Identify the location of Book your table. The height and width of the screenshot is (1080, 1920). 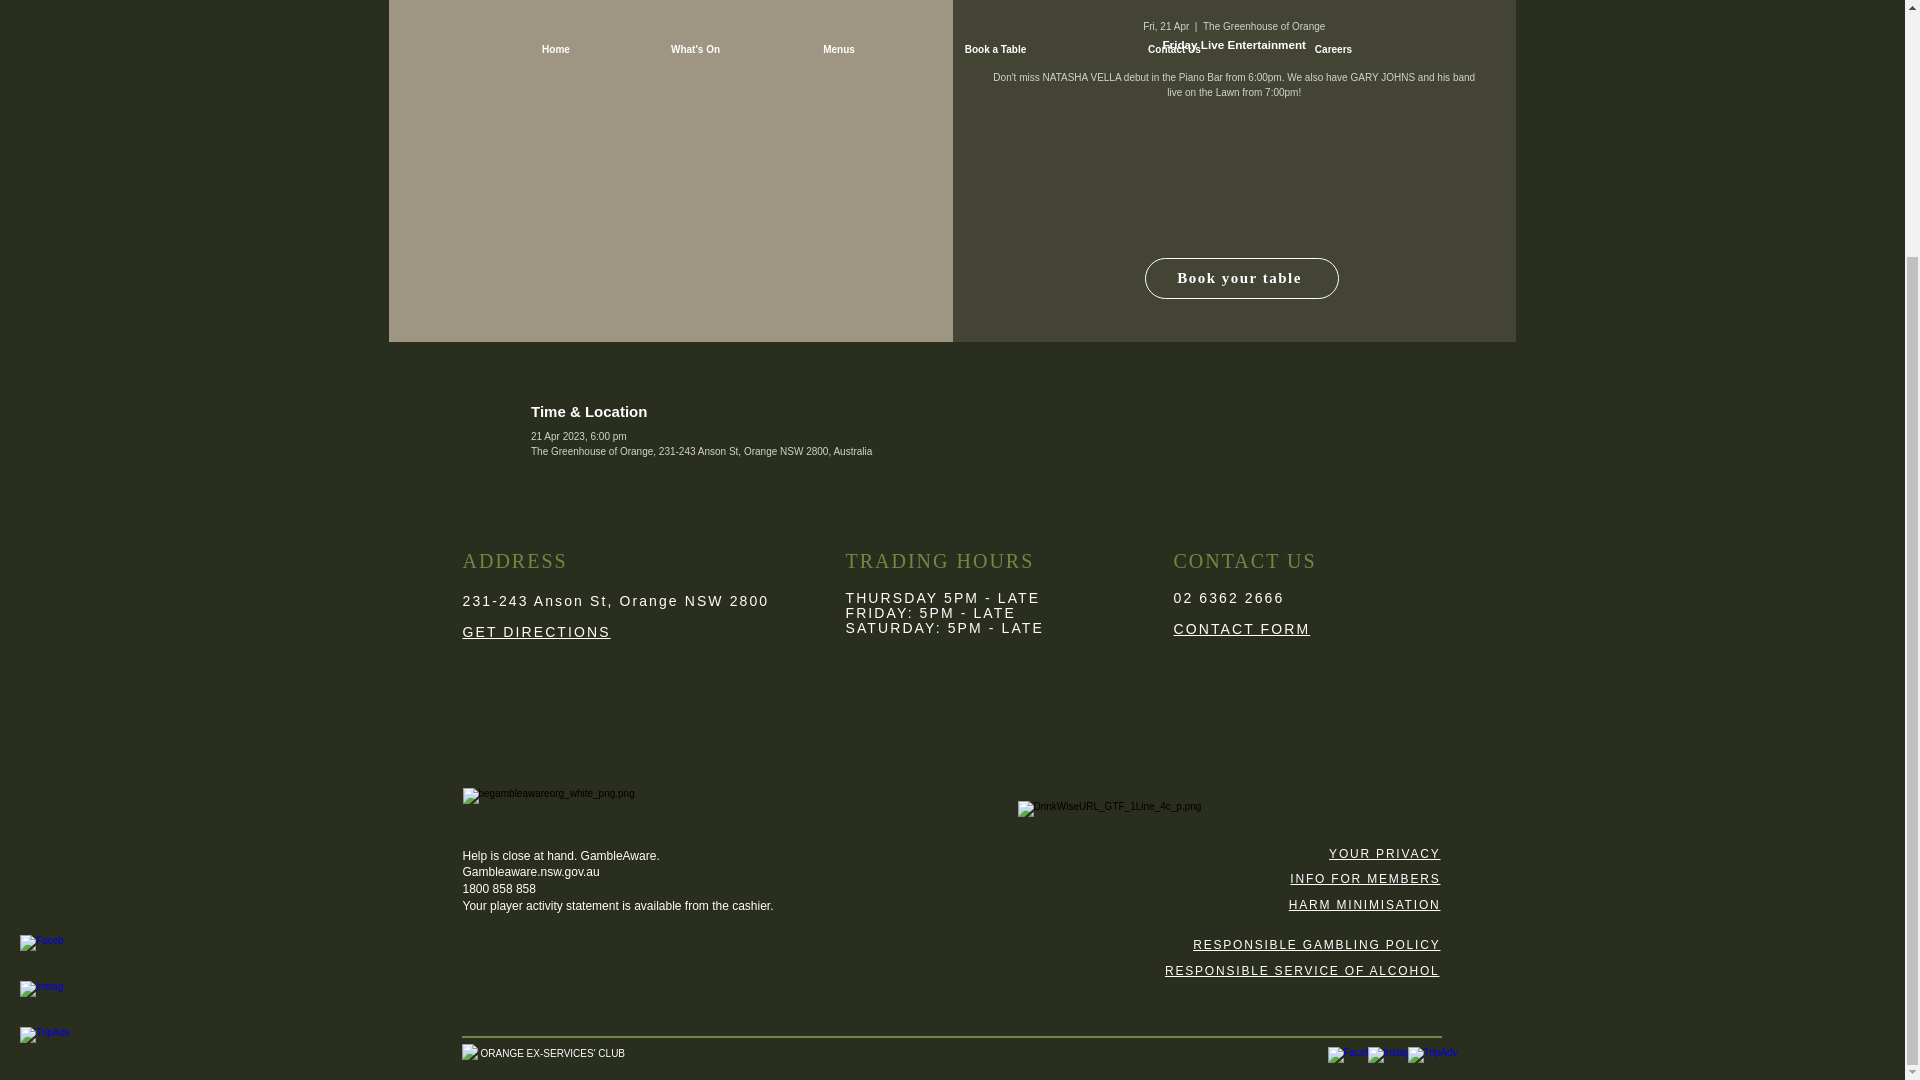
(1241, 278).